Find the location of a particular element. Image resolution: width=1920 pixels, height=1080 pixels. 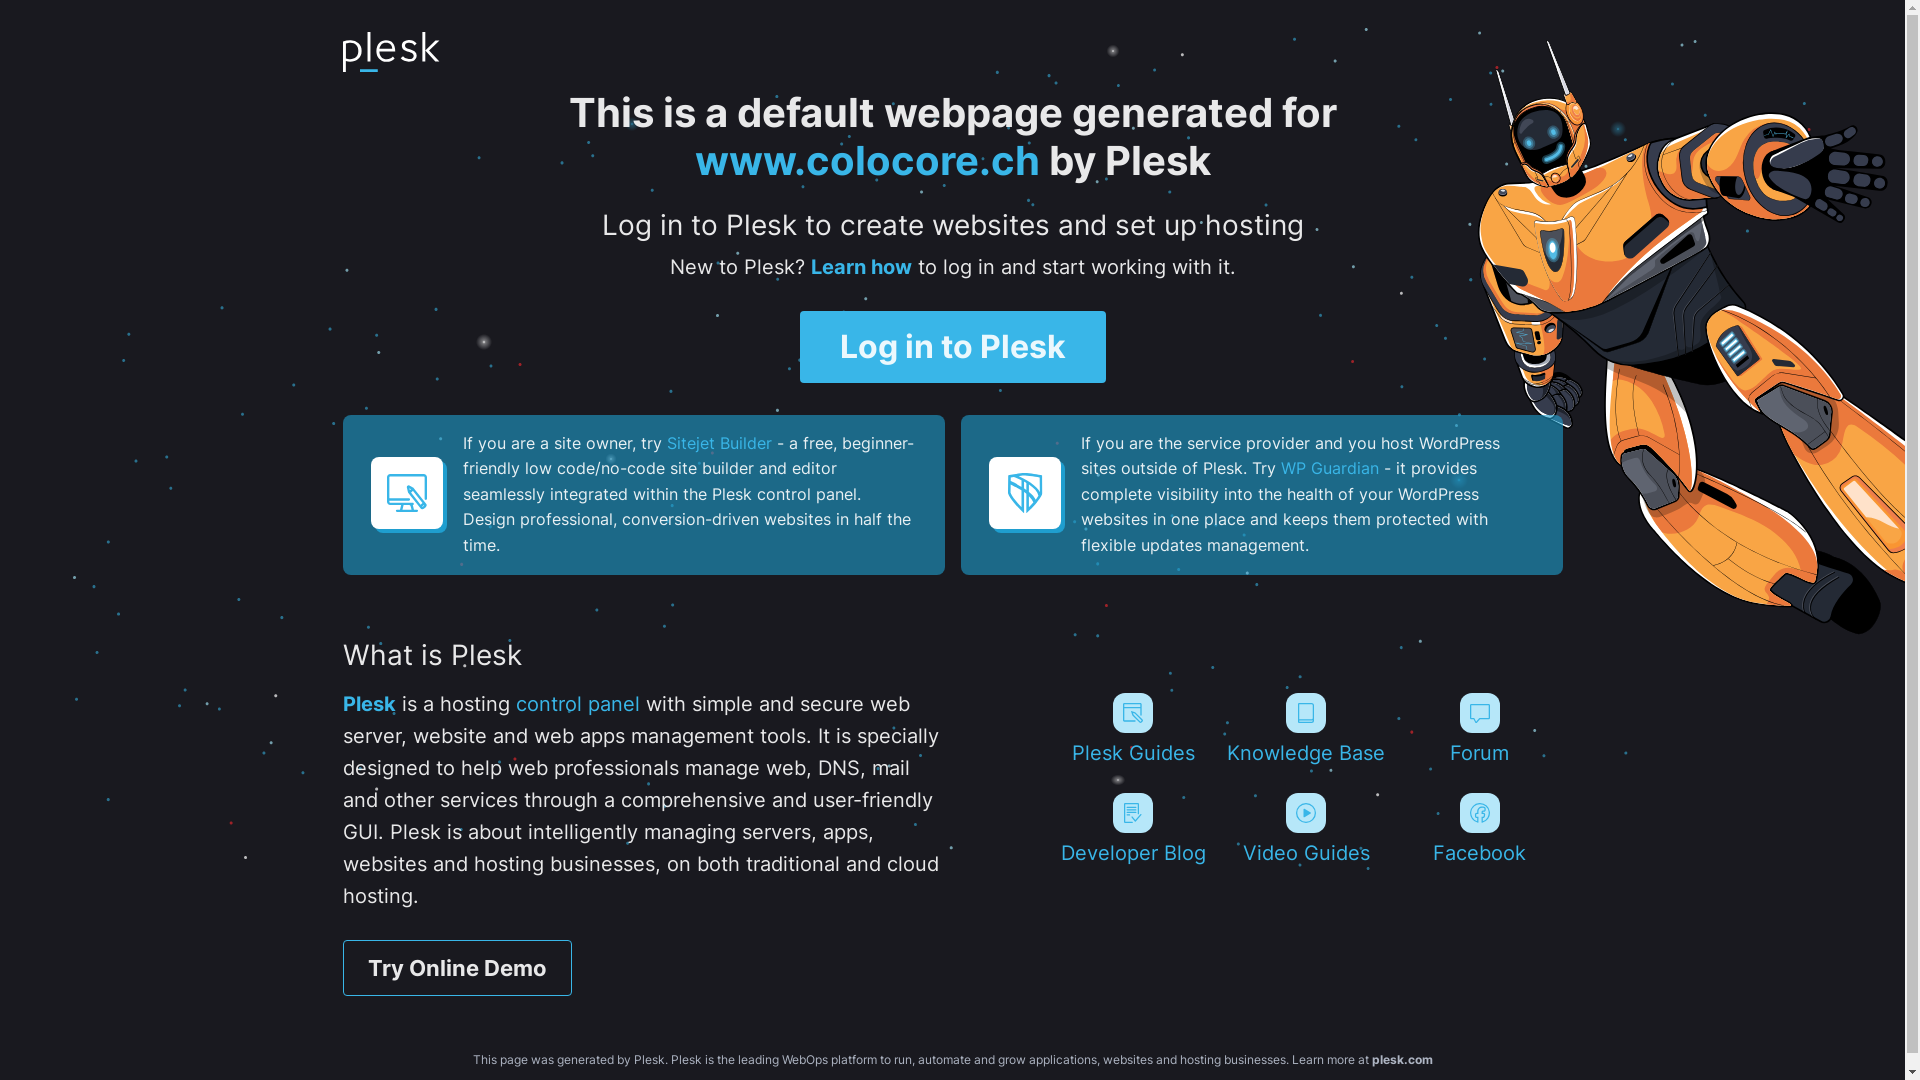

Video Guides is located at coordinates (1306, 829).